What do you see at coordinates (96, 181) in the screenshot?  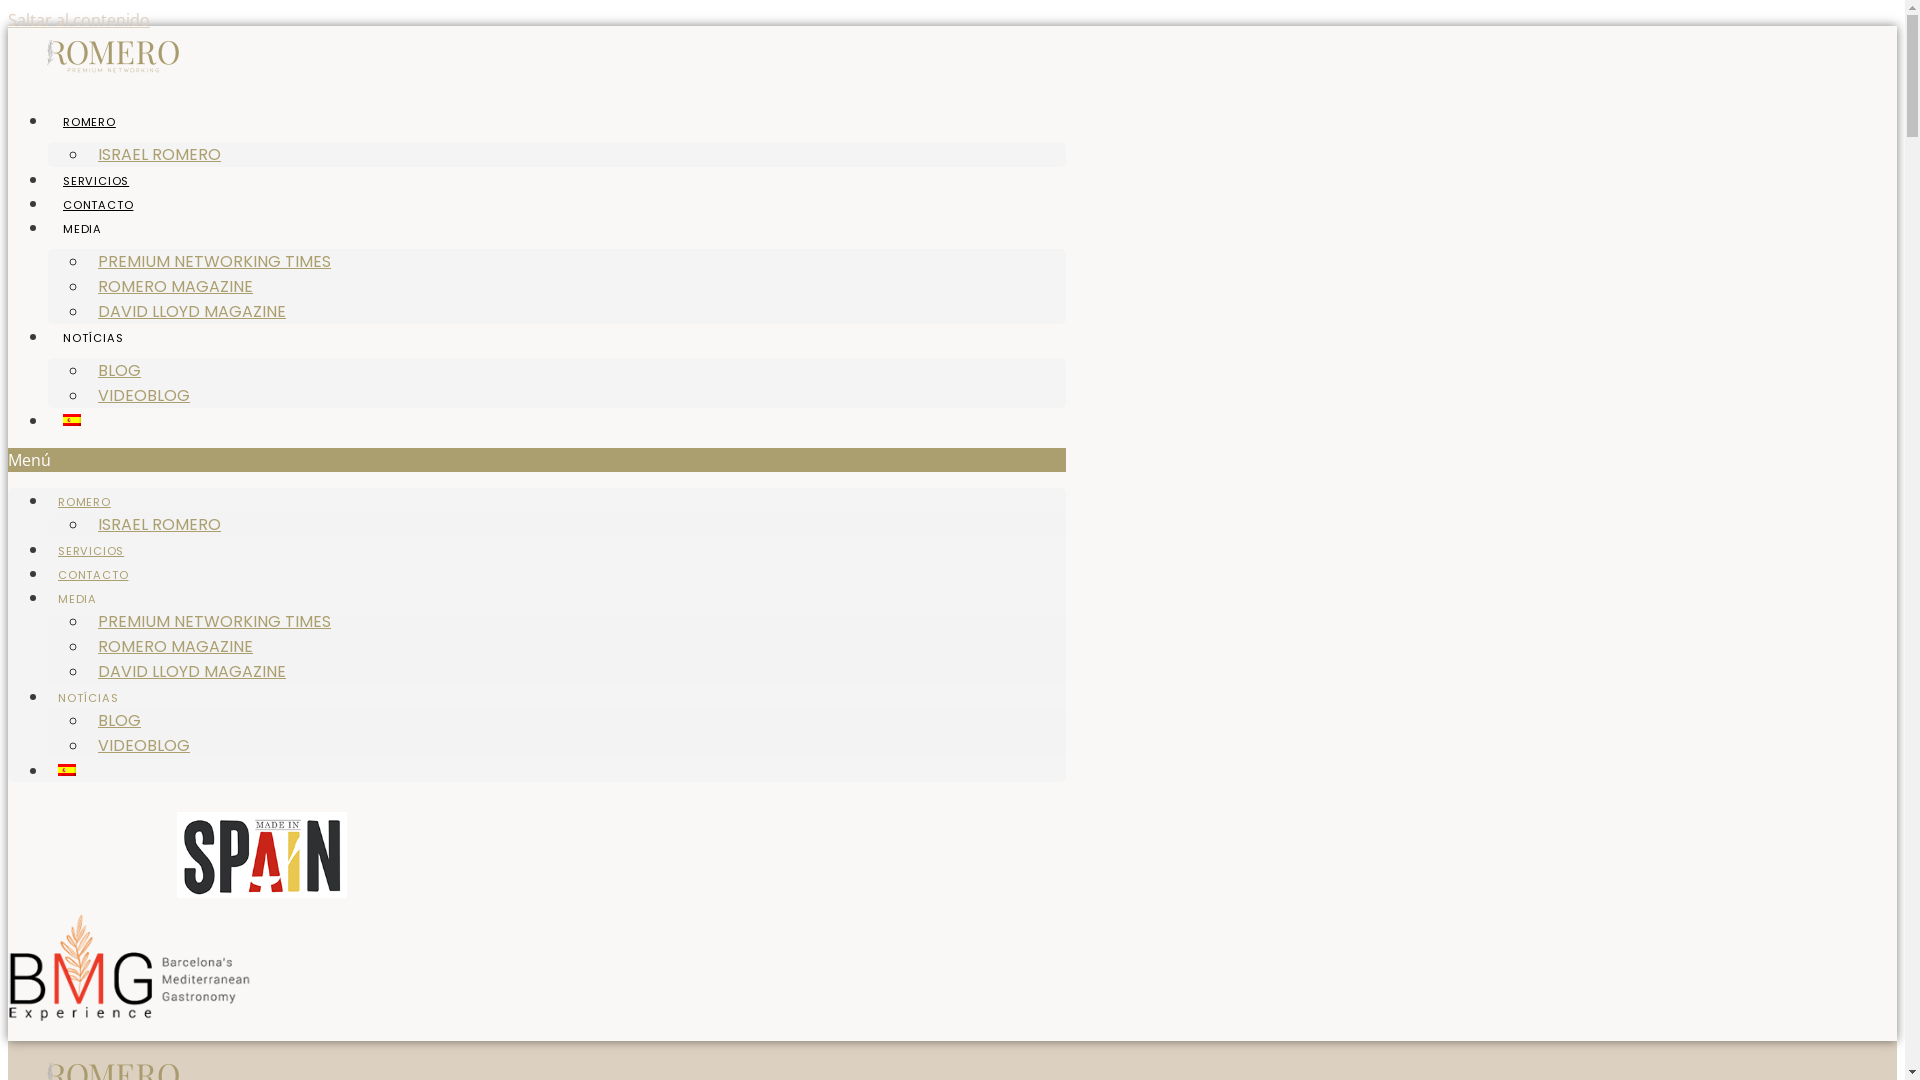 I see `SERVICIOS` at bounding box center [96, 181].